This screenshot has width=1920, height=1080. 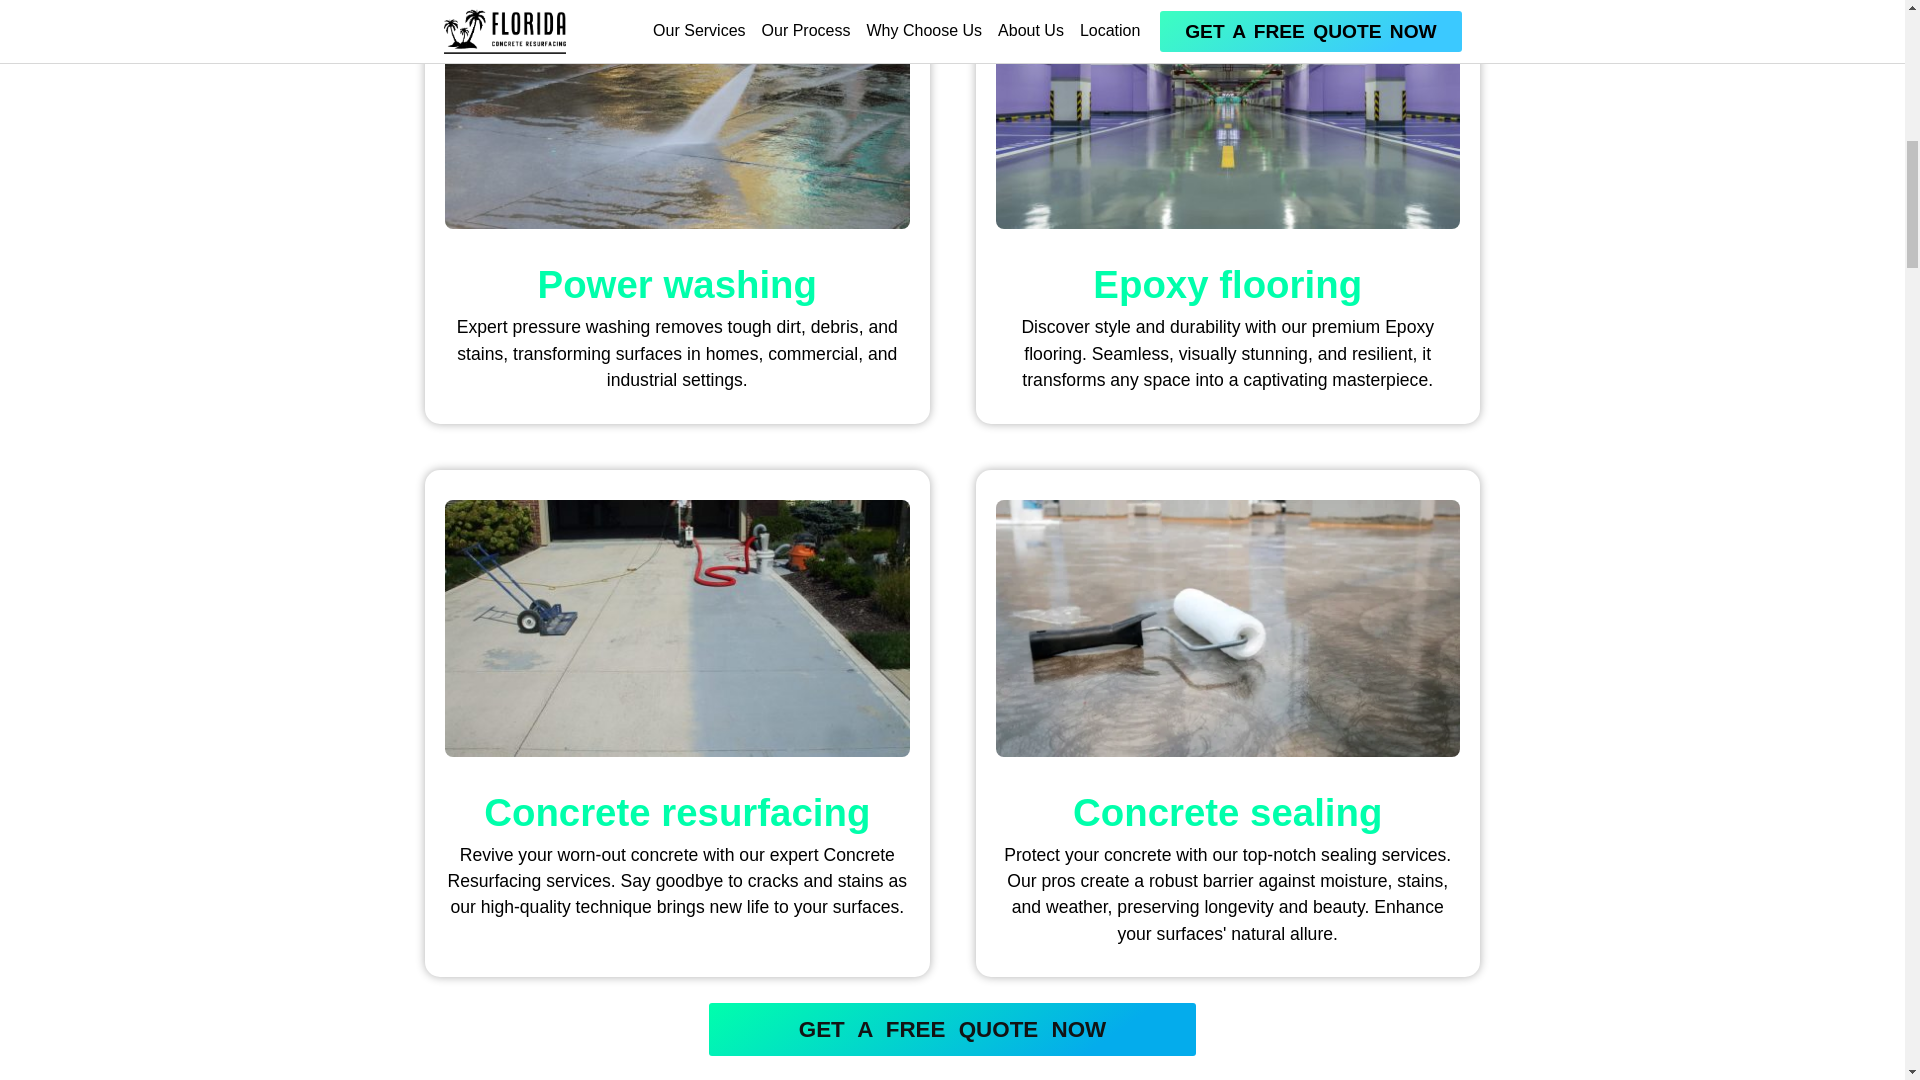 What do you see at coordinates (1228, 628) in the screenshot?
I see `Concrete-Sealers.webp` at bounding box center [1228, 628].